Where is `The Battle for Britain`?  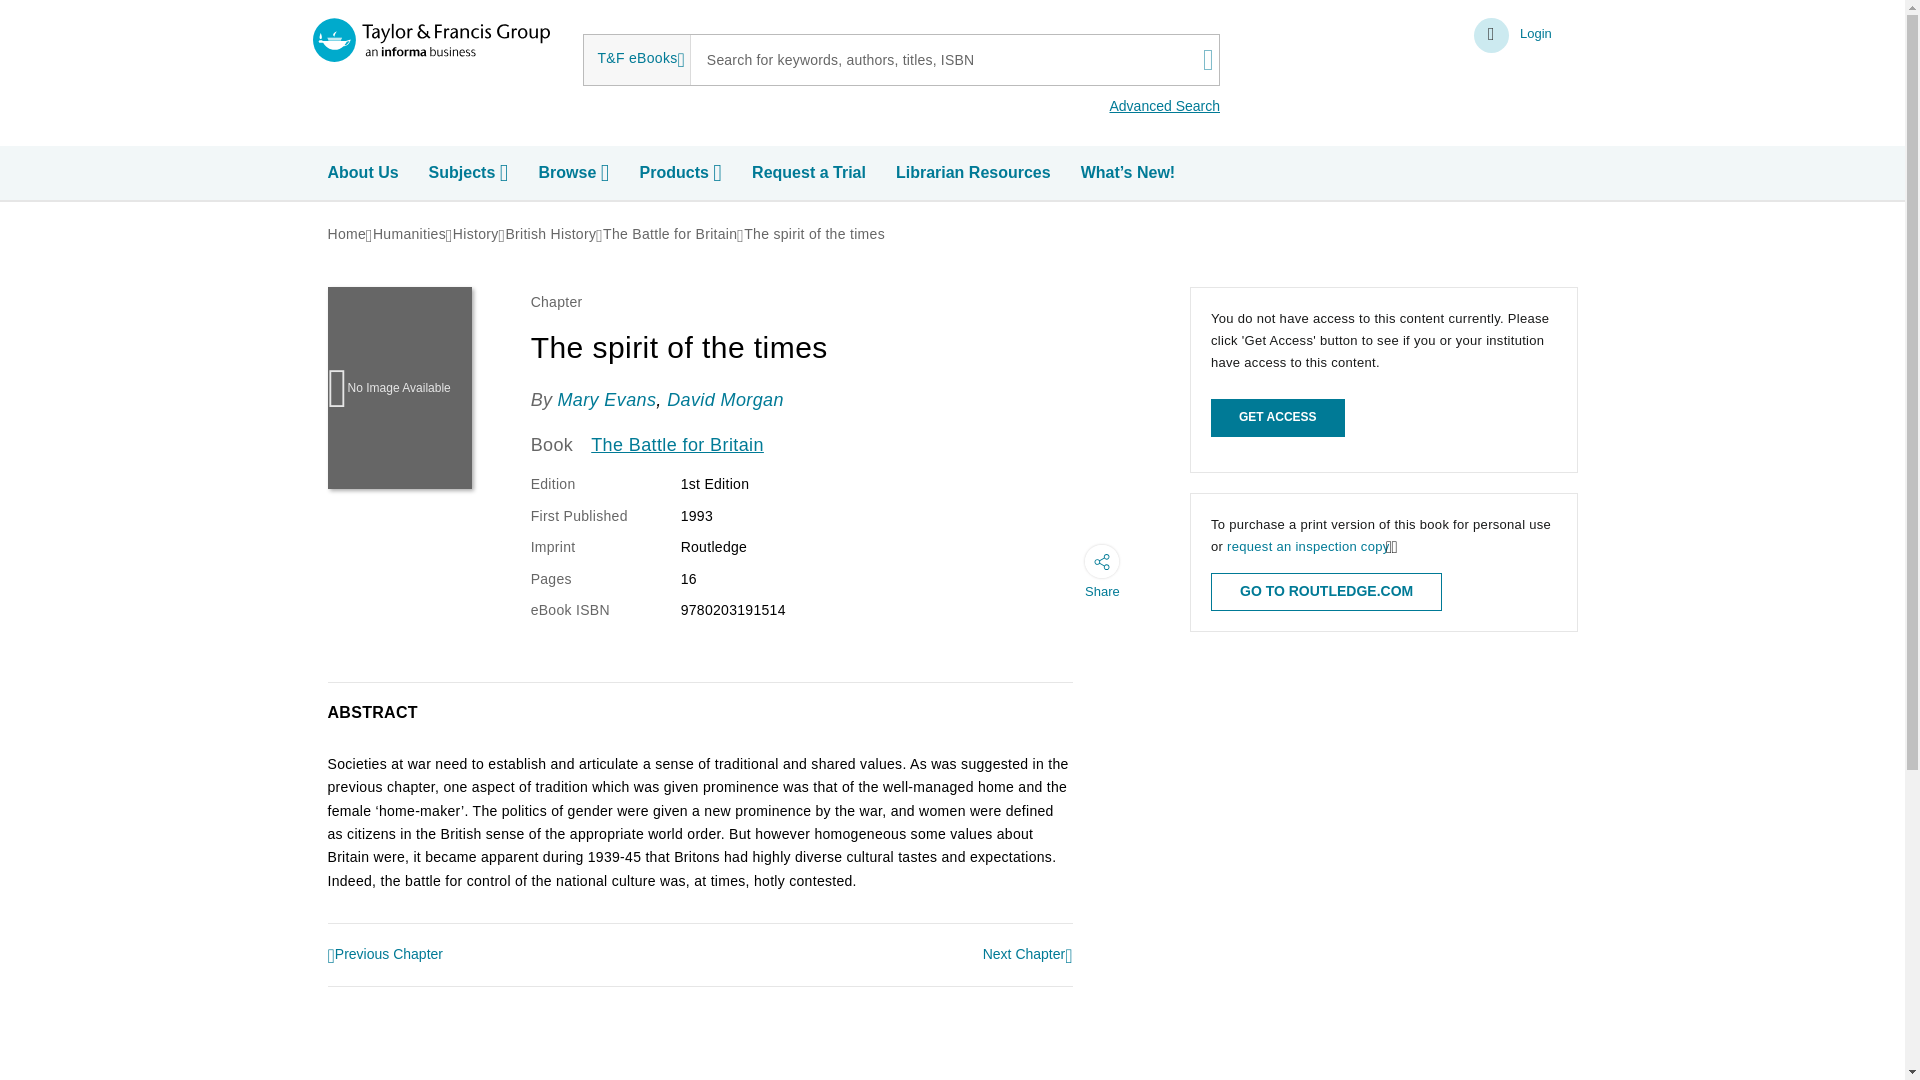
The Battle for Britain is located at coordinates (670, 233).